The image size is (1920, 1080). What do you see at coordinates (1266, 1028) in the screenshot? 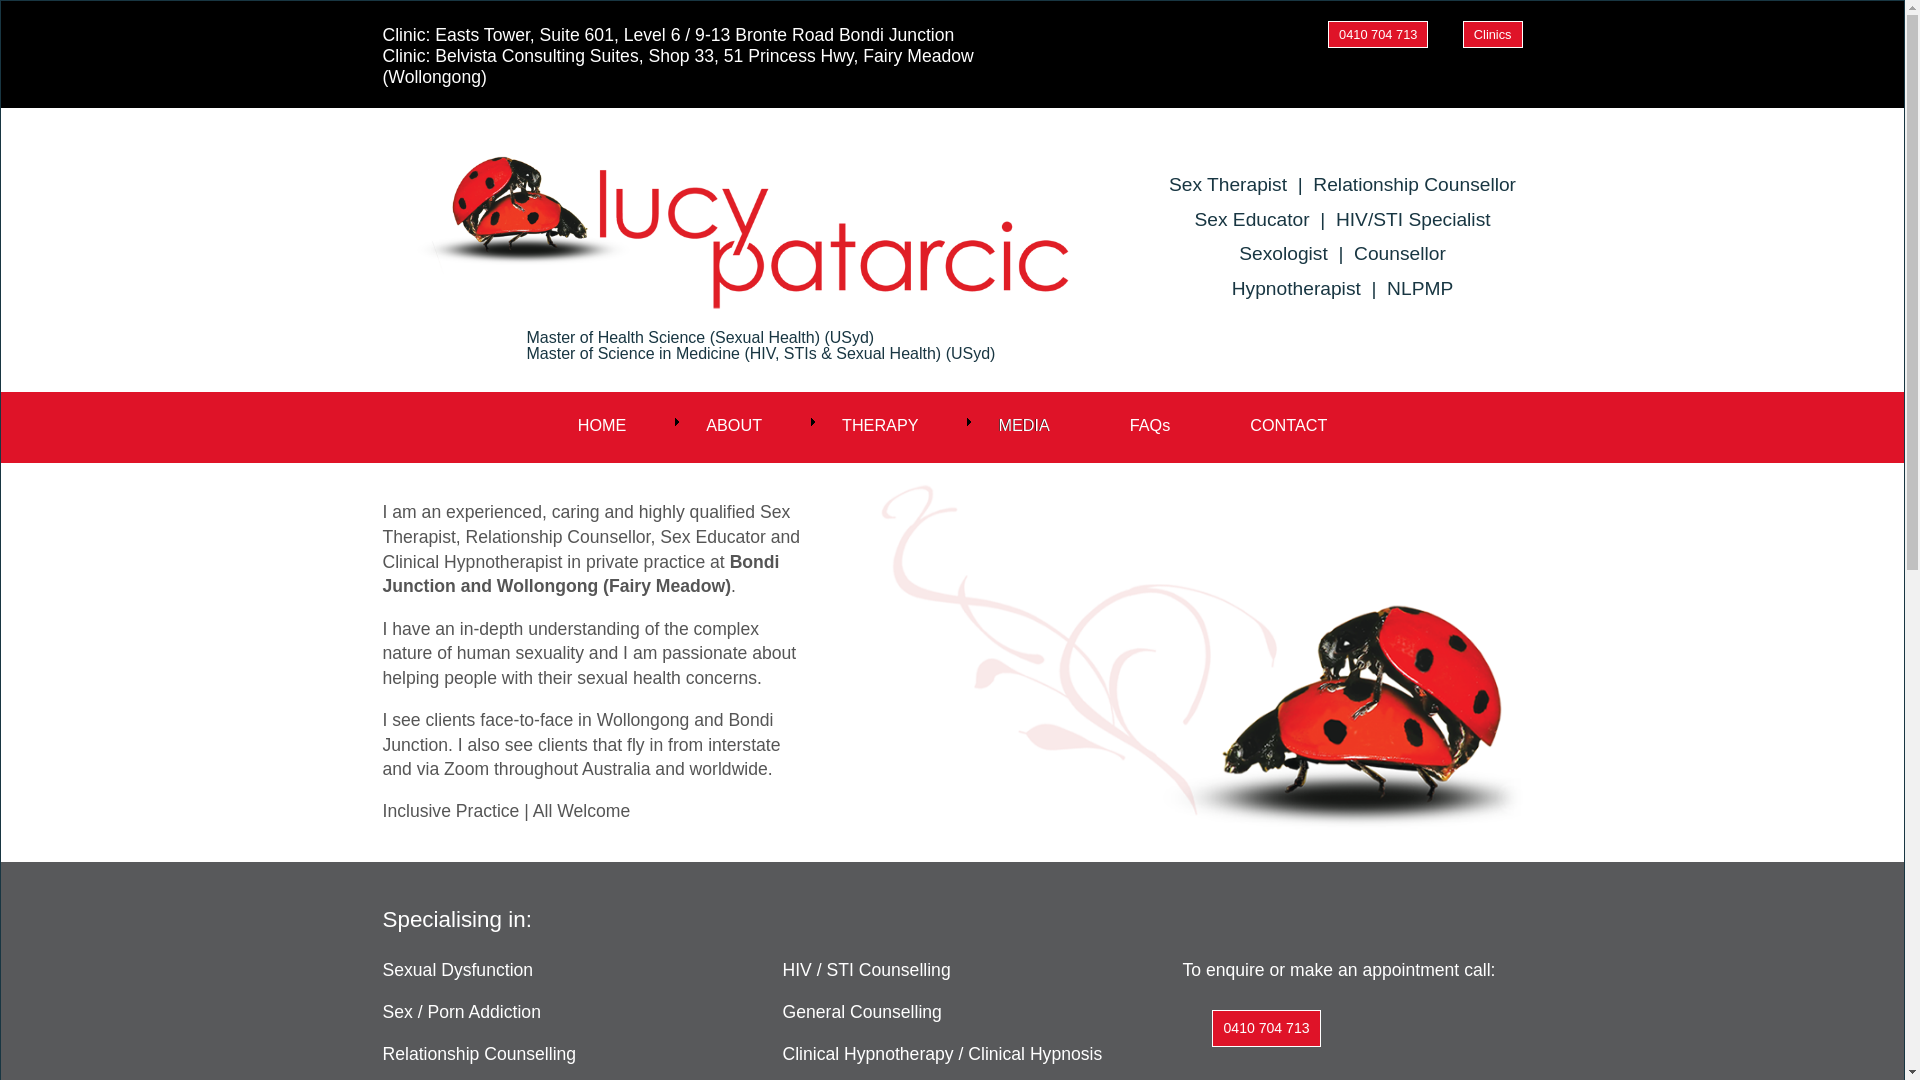
I see `0410 704 713` at bounding box center [1266, 1028].